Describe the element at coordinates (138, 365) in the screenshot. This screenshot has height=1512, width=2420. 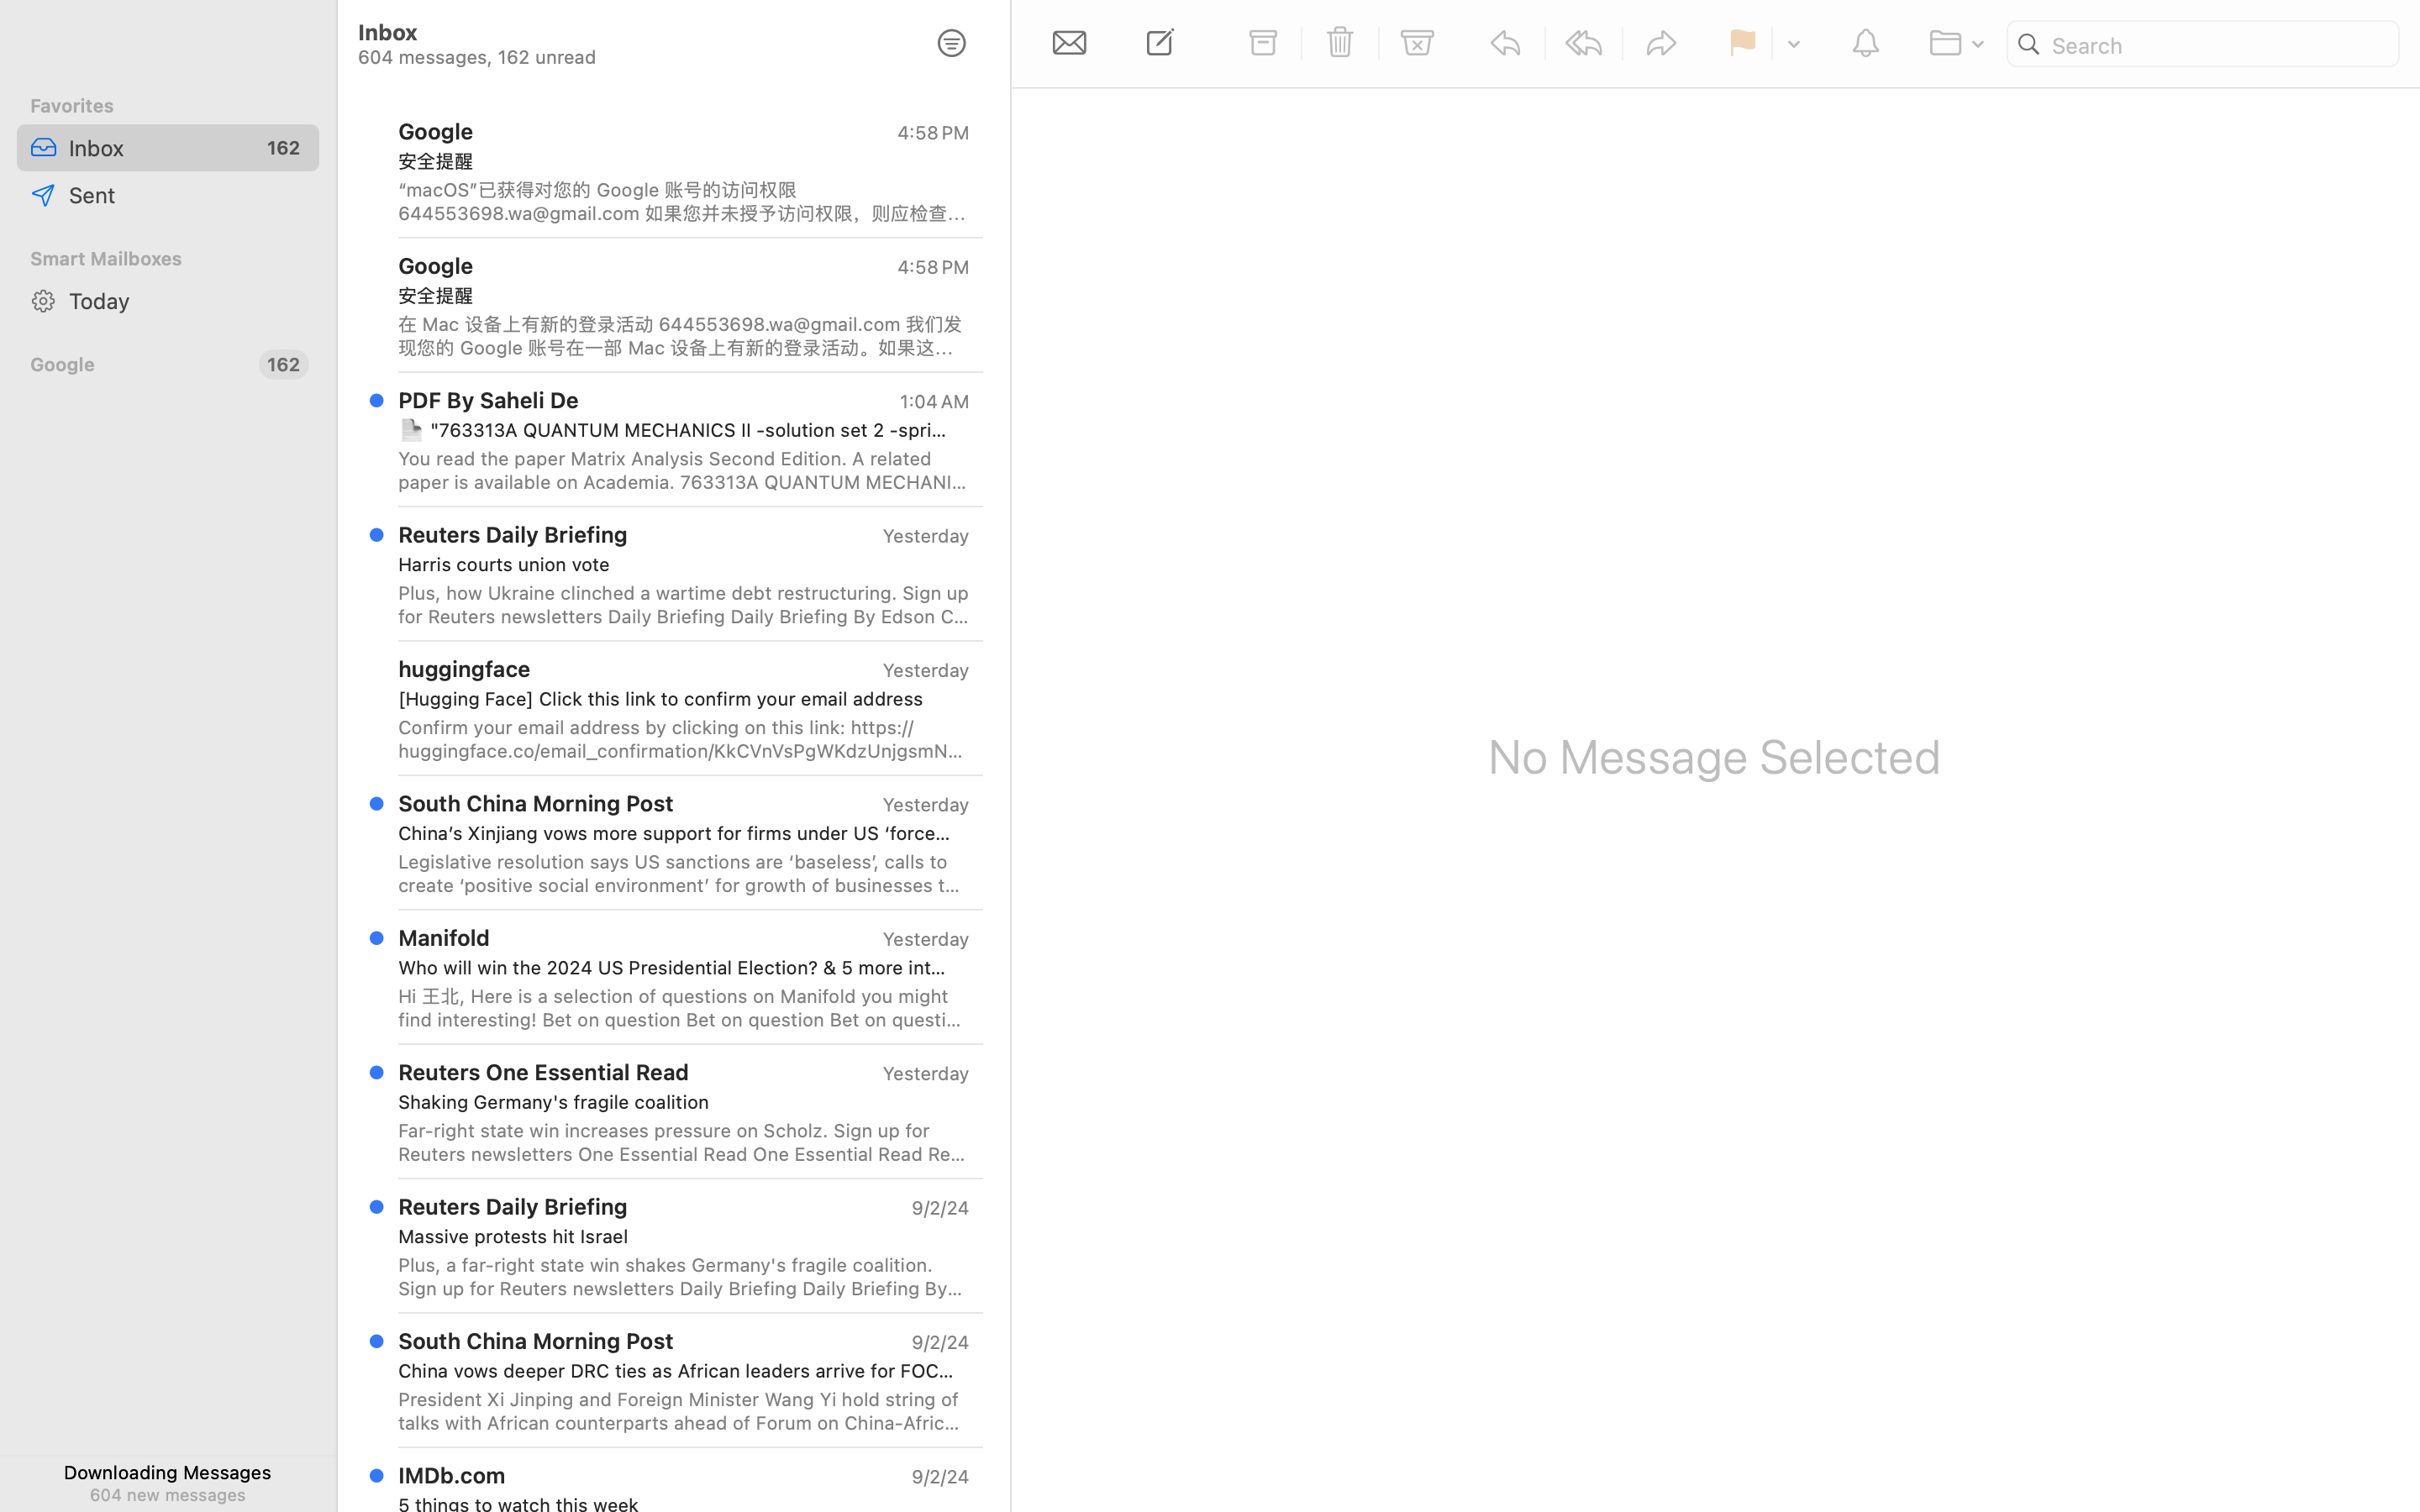
I see `Google` at that location.